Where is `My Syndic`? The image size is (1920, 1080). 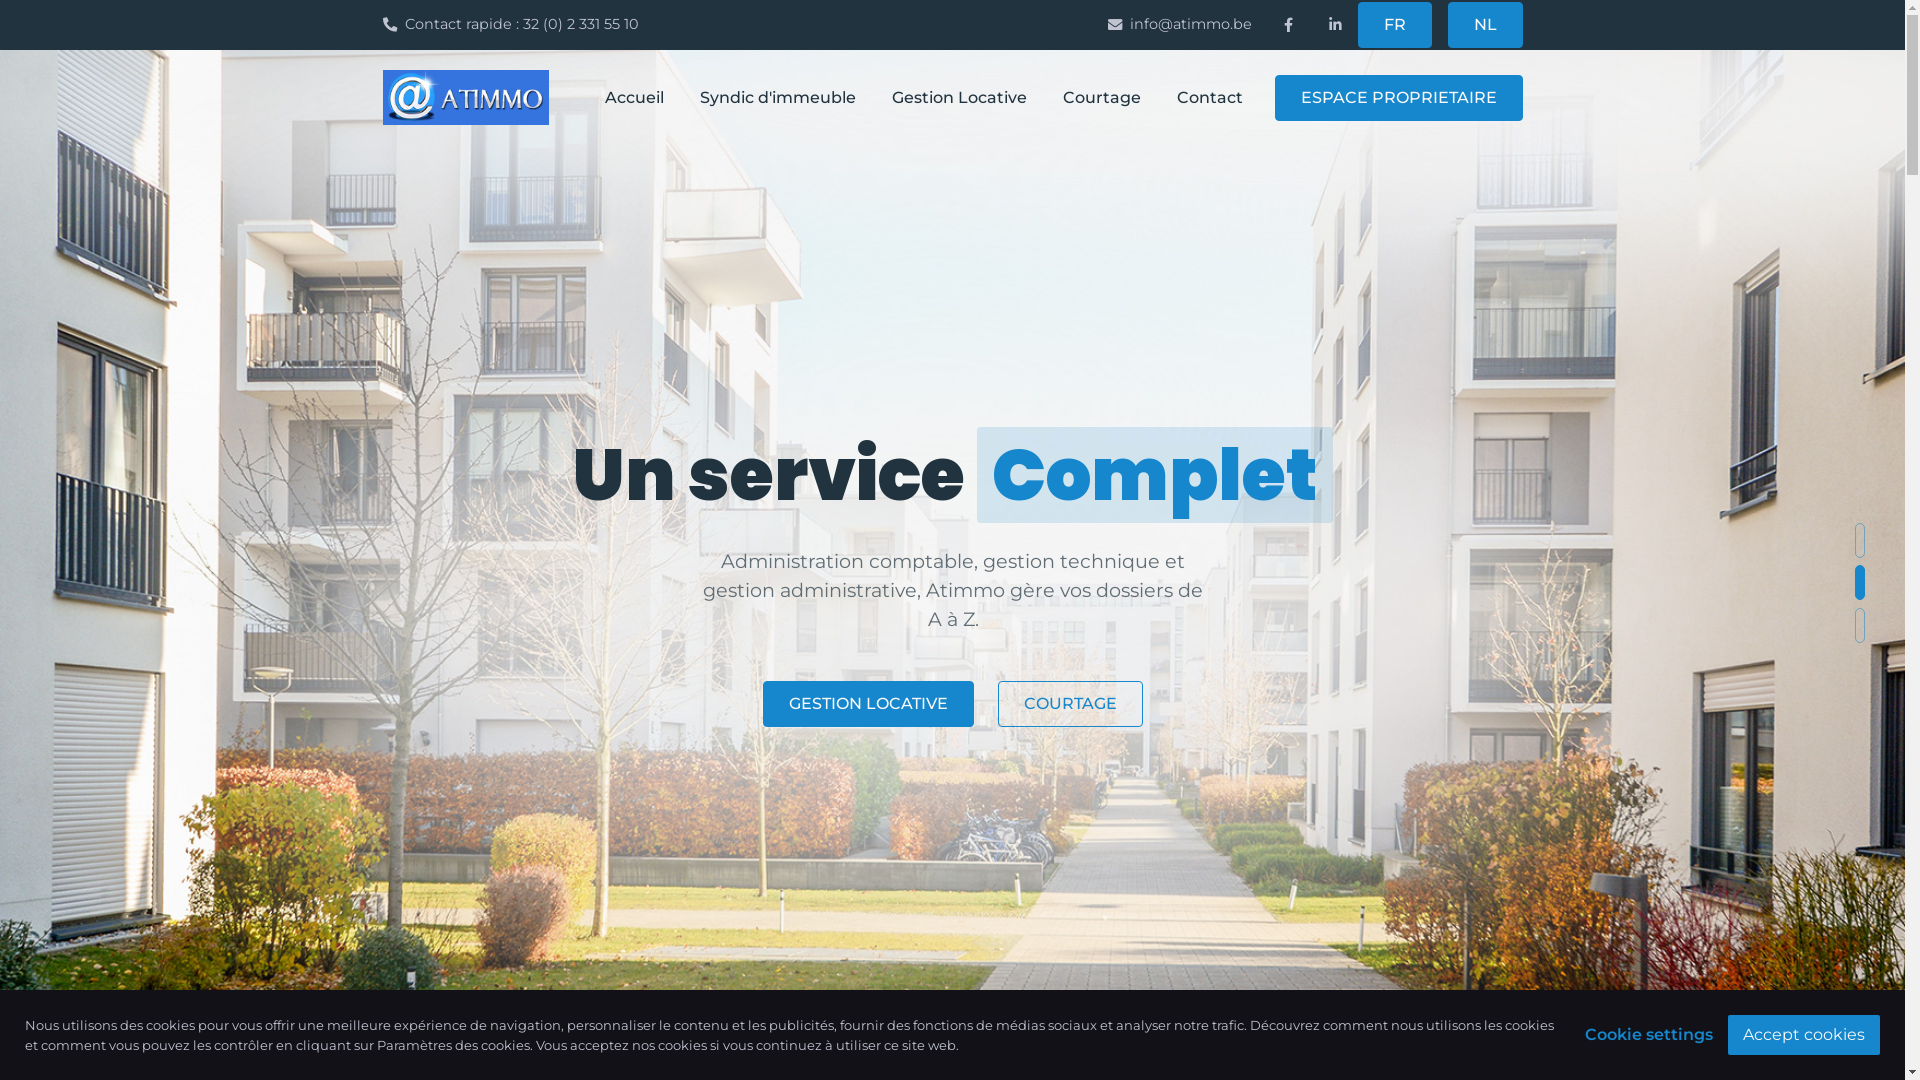
My Syndic is located at coordinates (1076, 776).